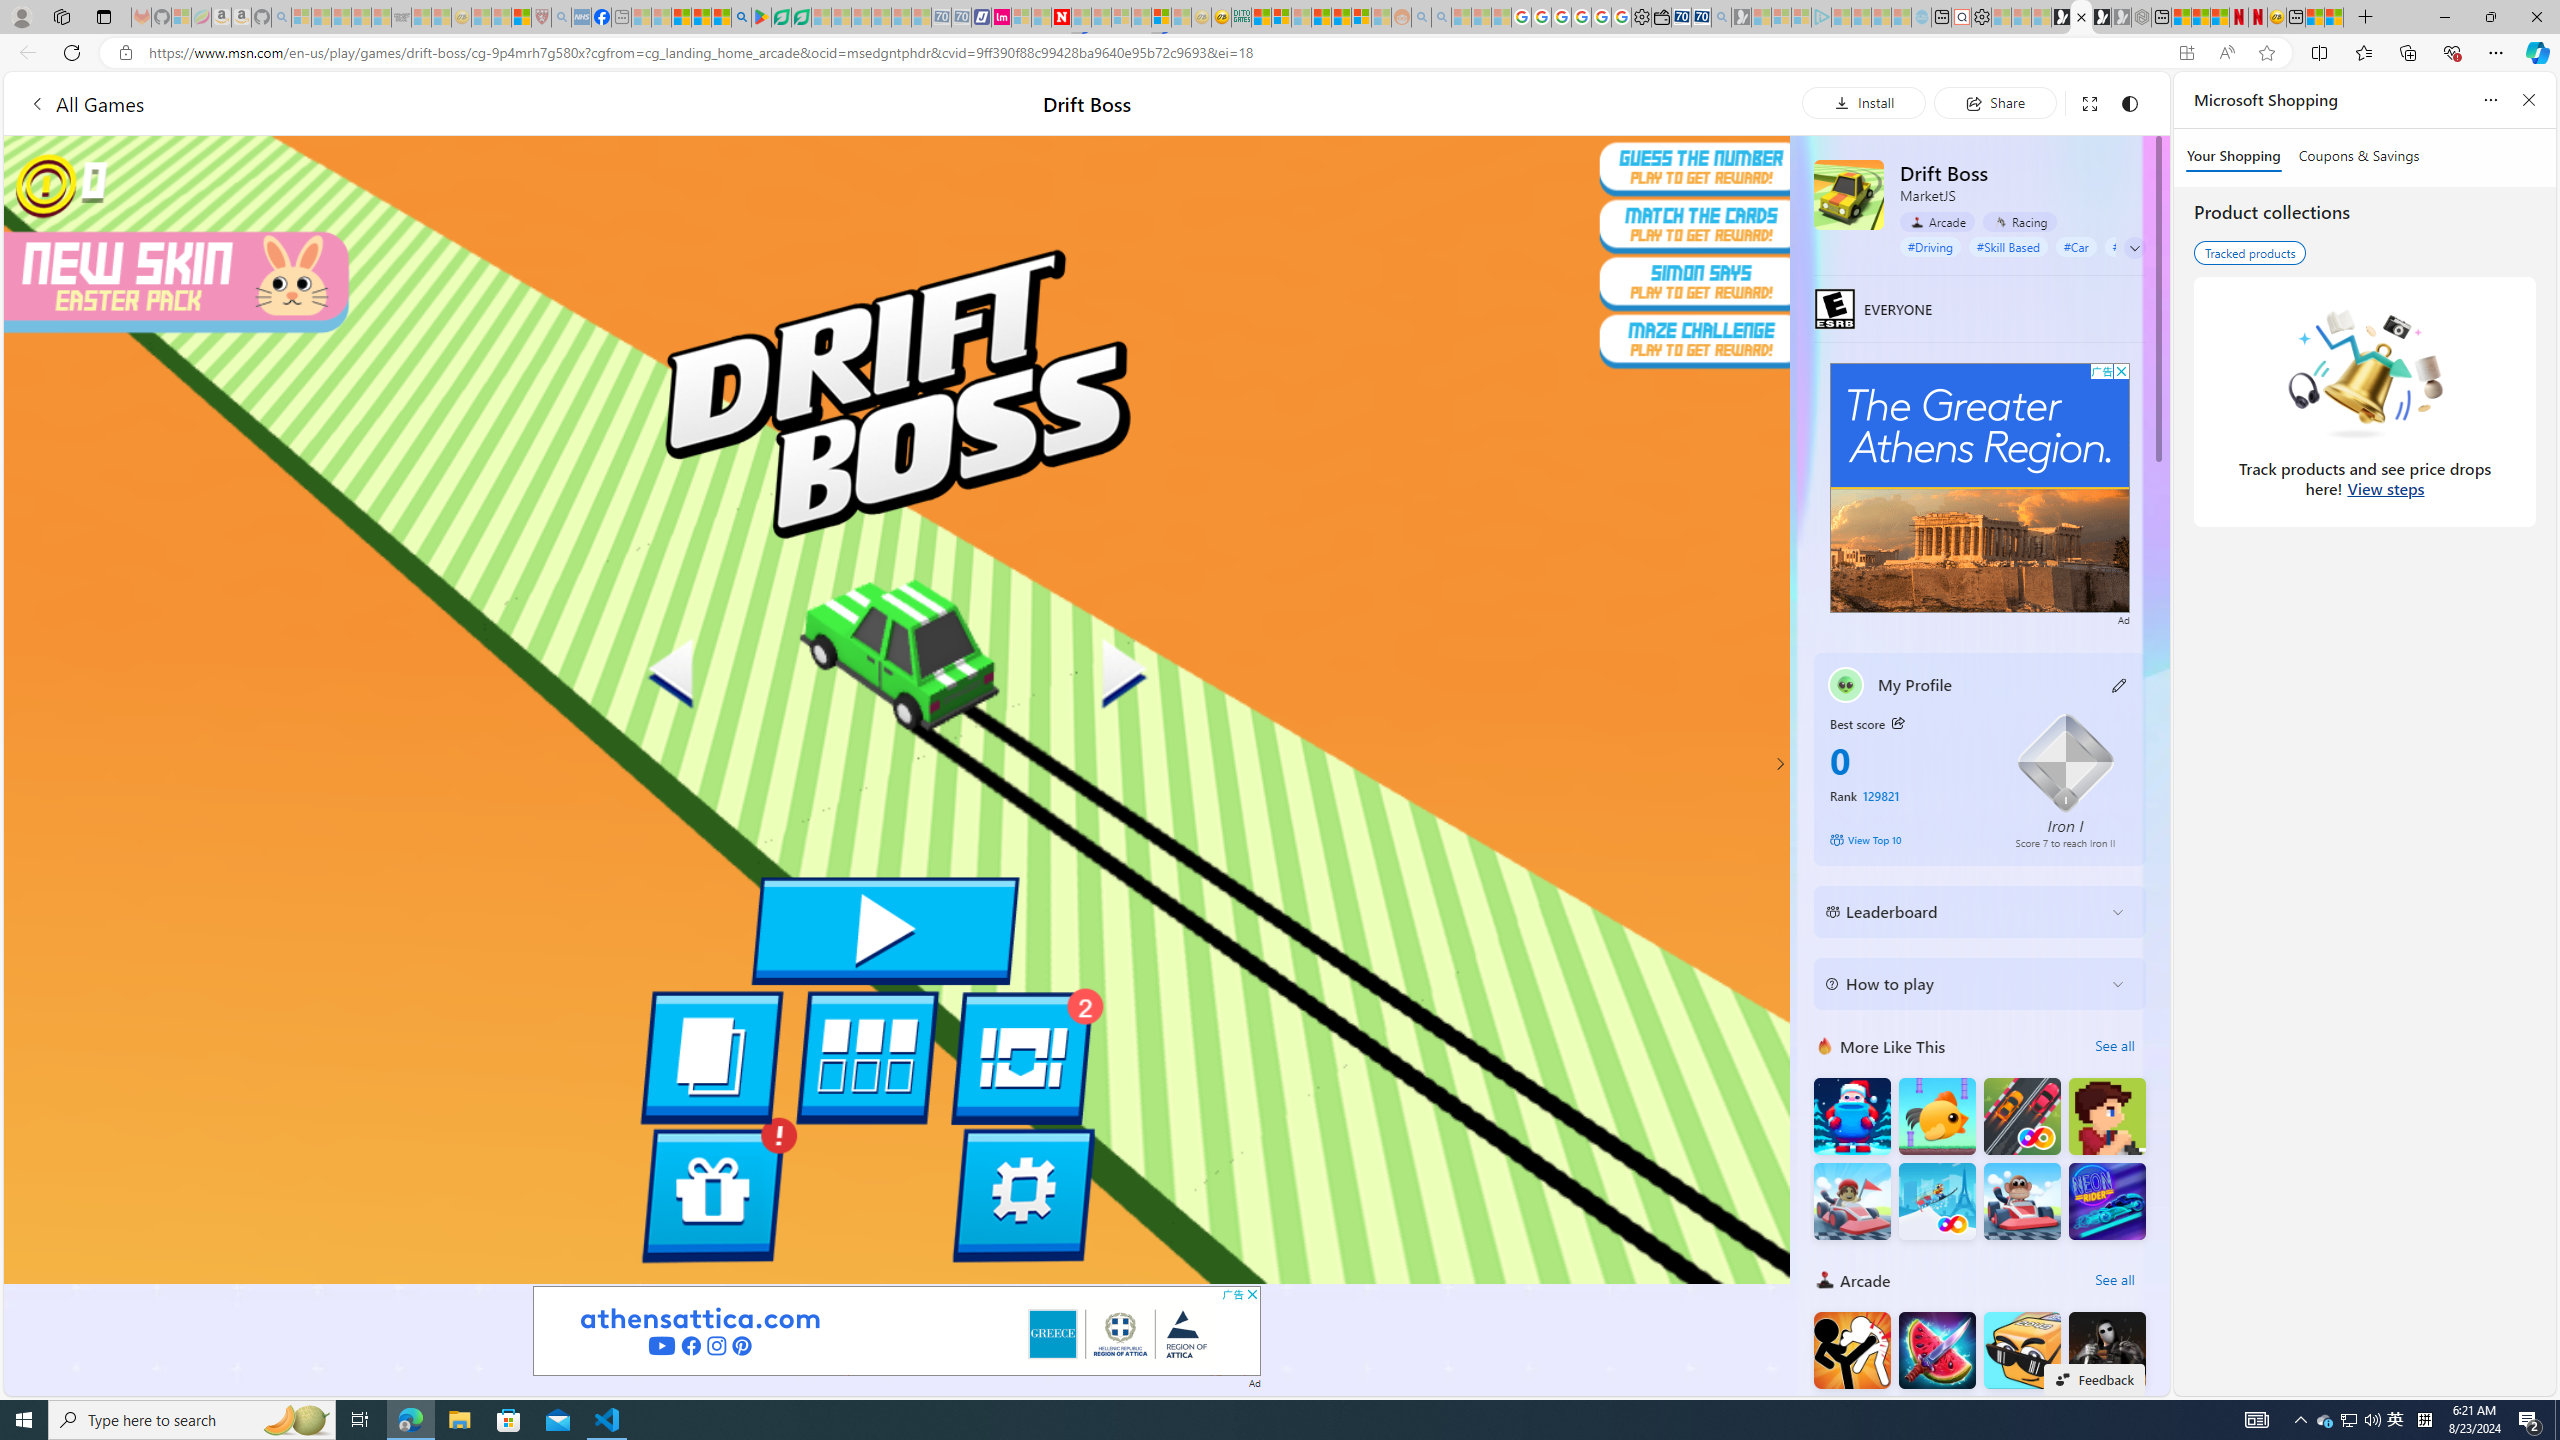  I want to click on Browser essentials, so click(2452, 52).